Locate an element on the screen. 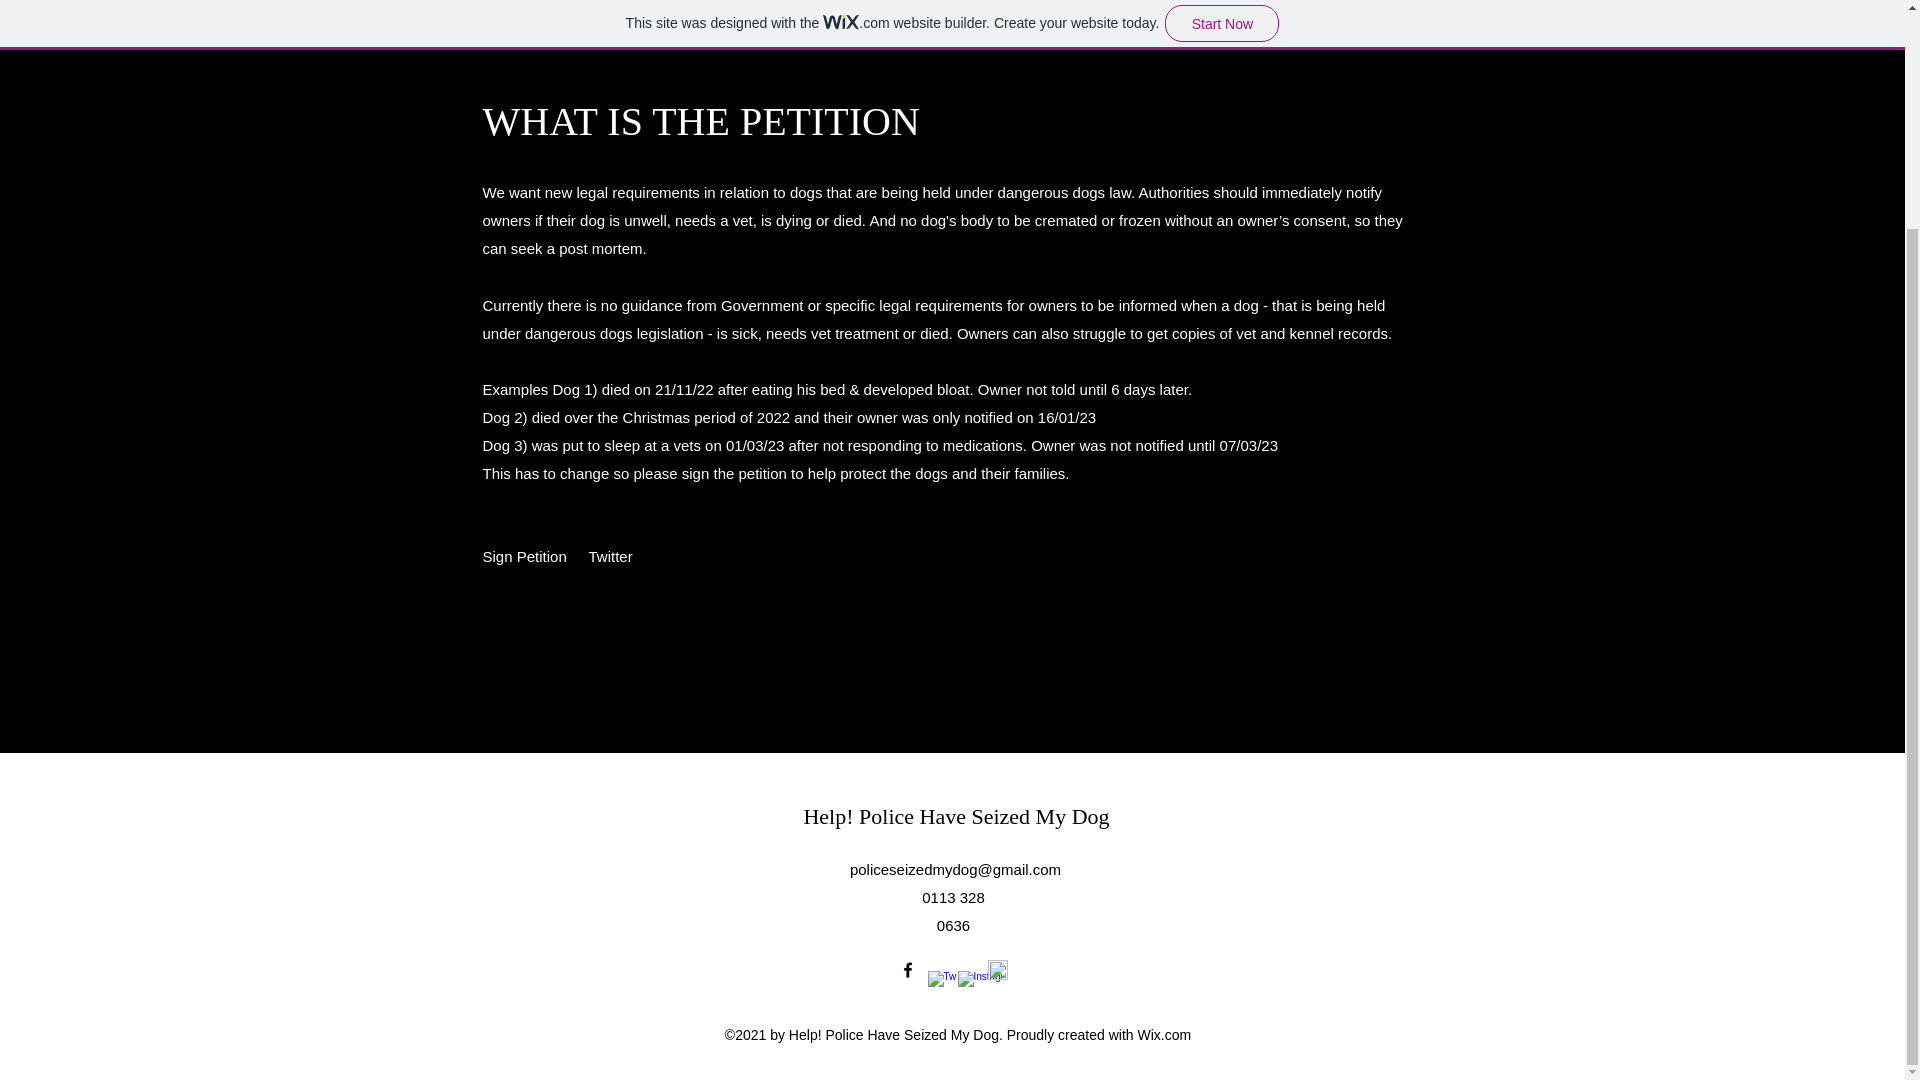 The width and height of the screenshot is (1920, 1080). Help! Police Have Seized My Dog is located at coordinates (956, 816).